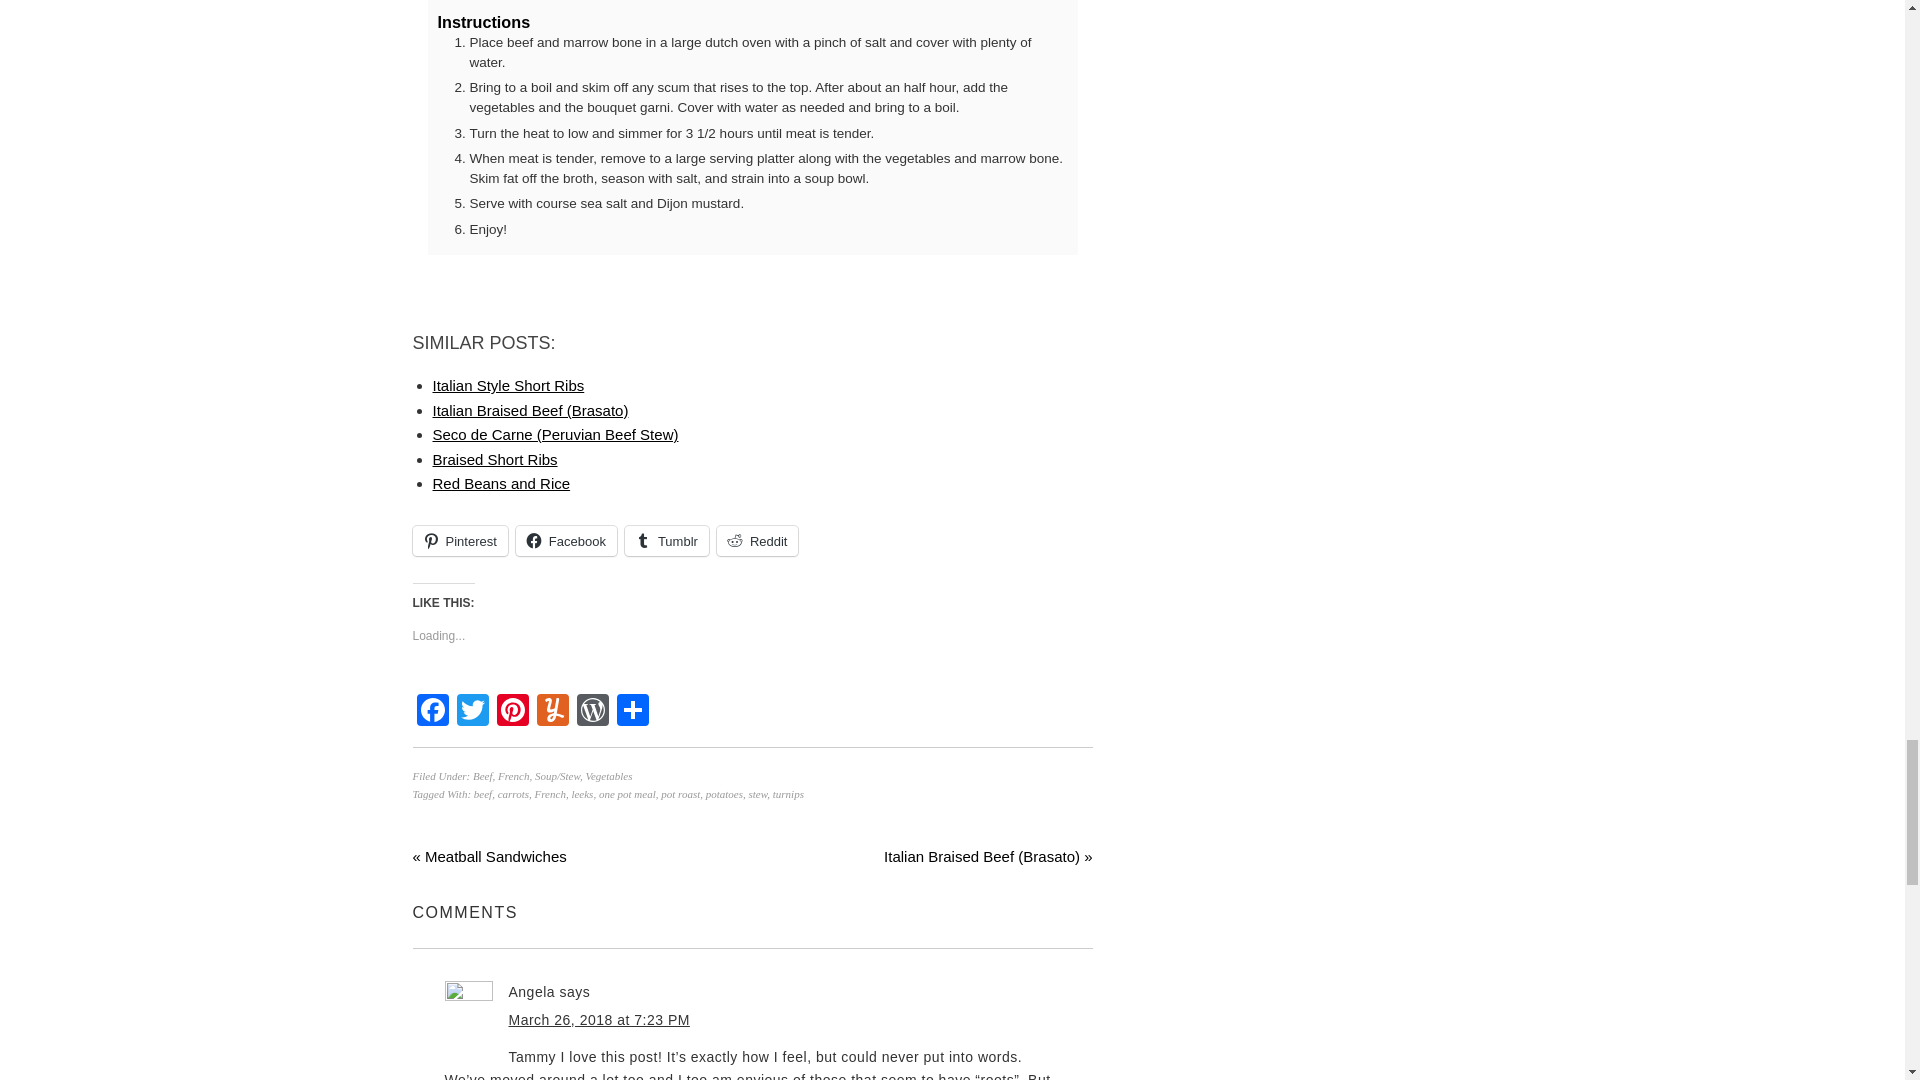 The height and width of the screenshot is (1080, 1920). I want to click on Beef, so click(482, 776).